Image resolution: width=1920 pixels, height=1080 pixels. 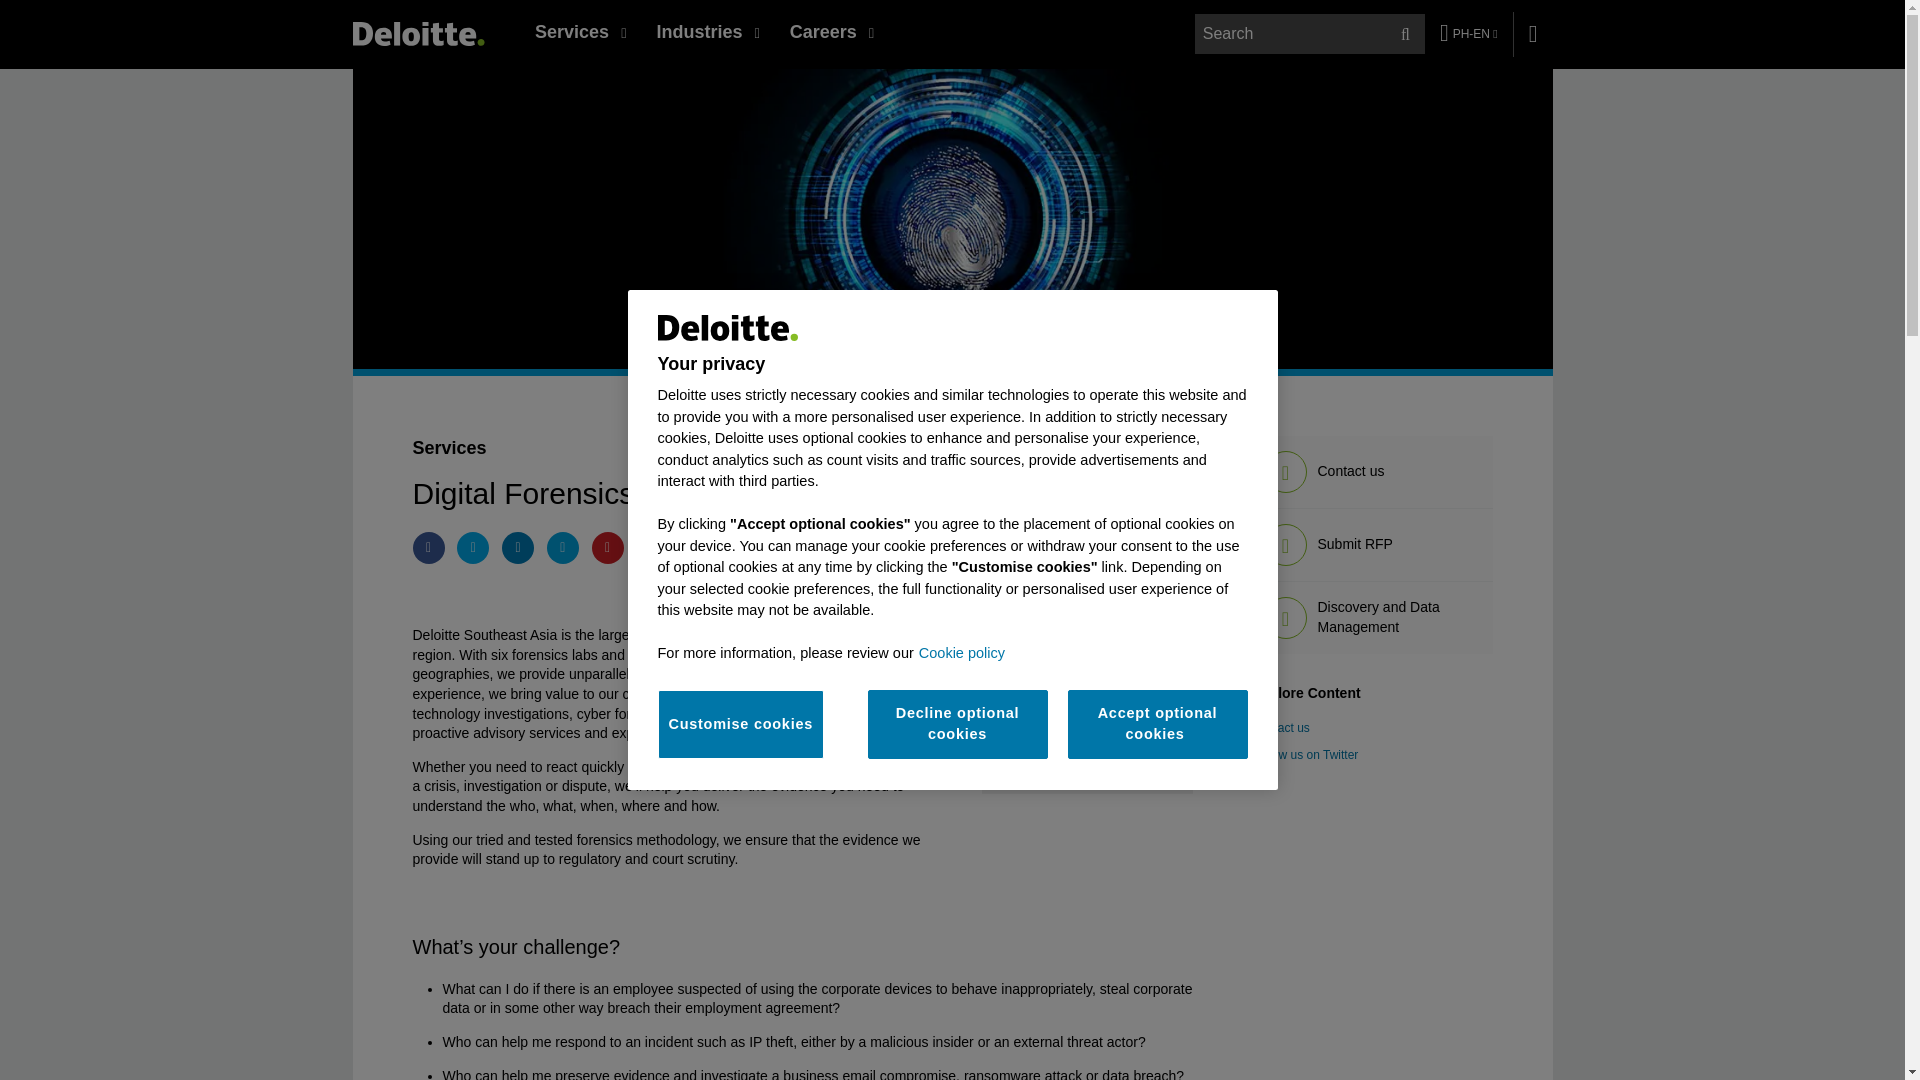 I want to click on Share via Twitter, so click(x=472, y=548).